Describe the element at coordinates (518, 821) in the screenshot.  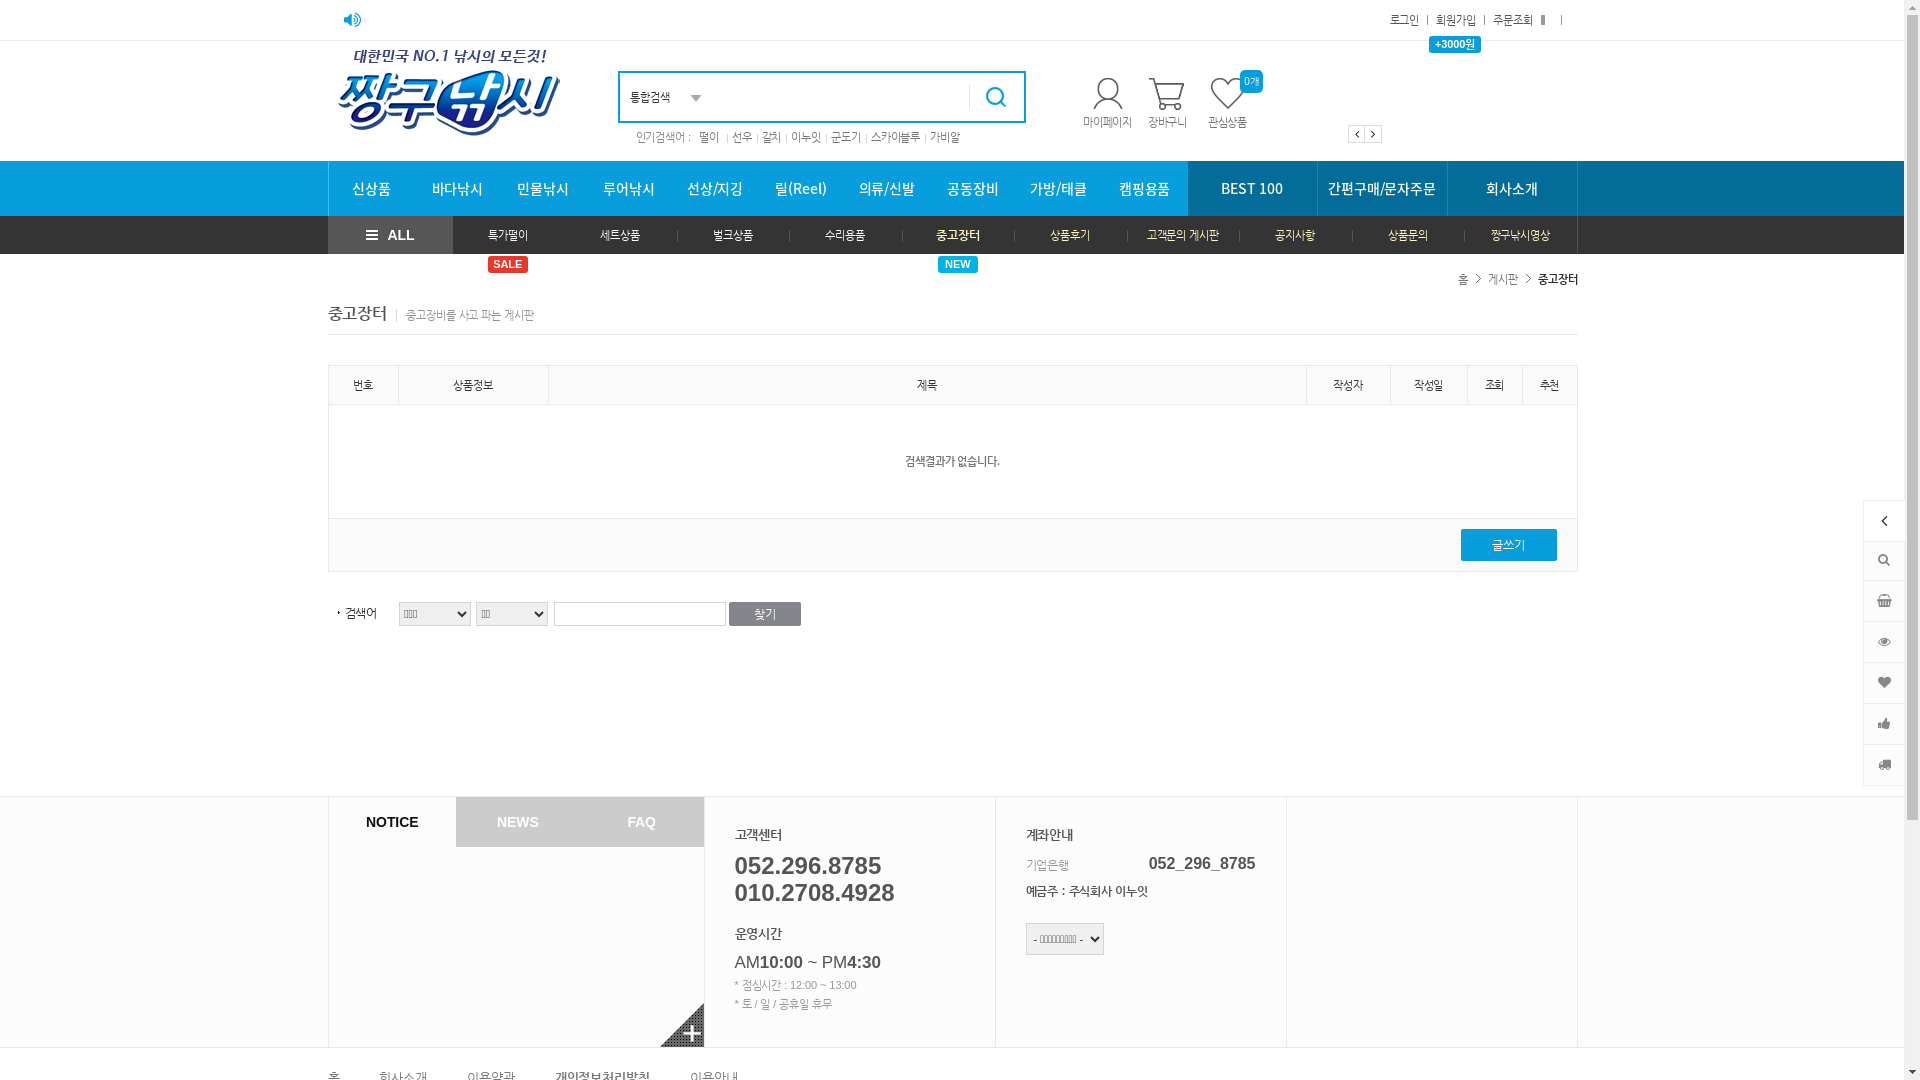
I see `NEWS` at that location.